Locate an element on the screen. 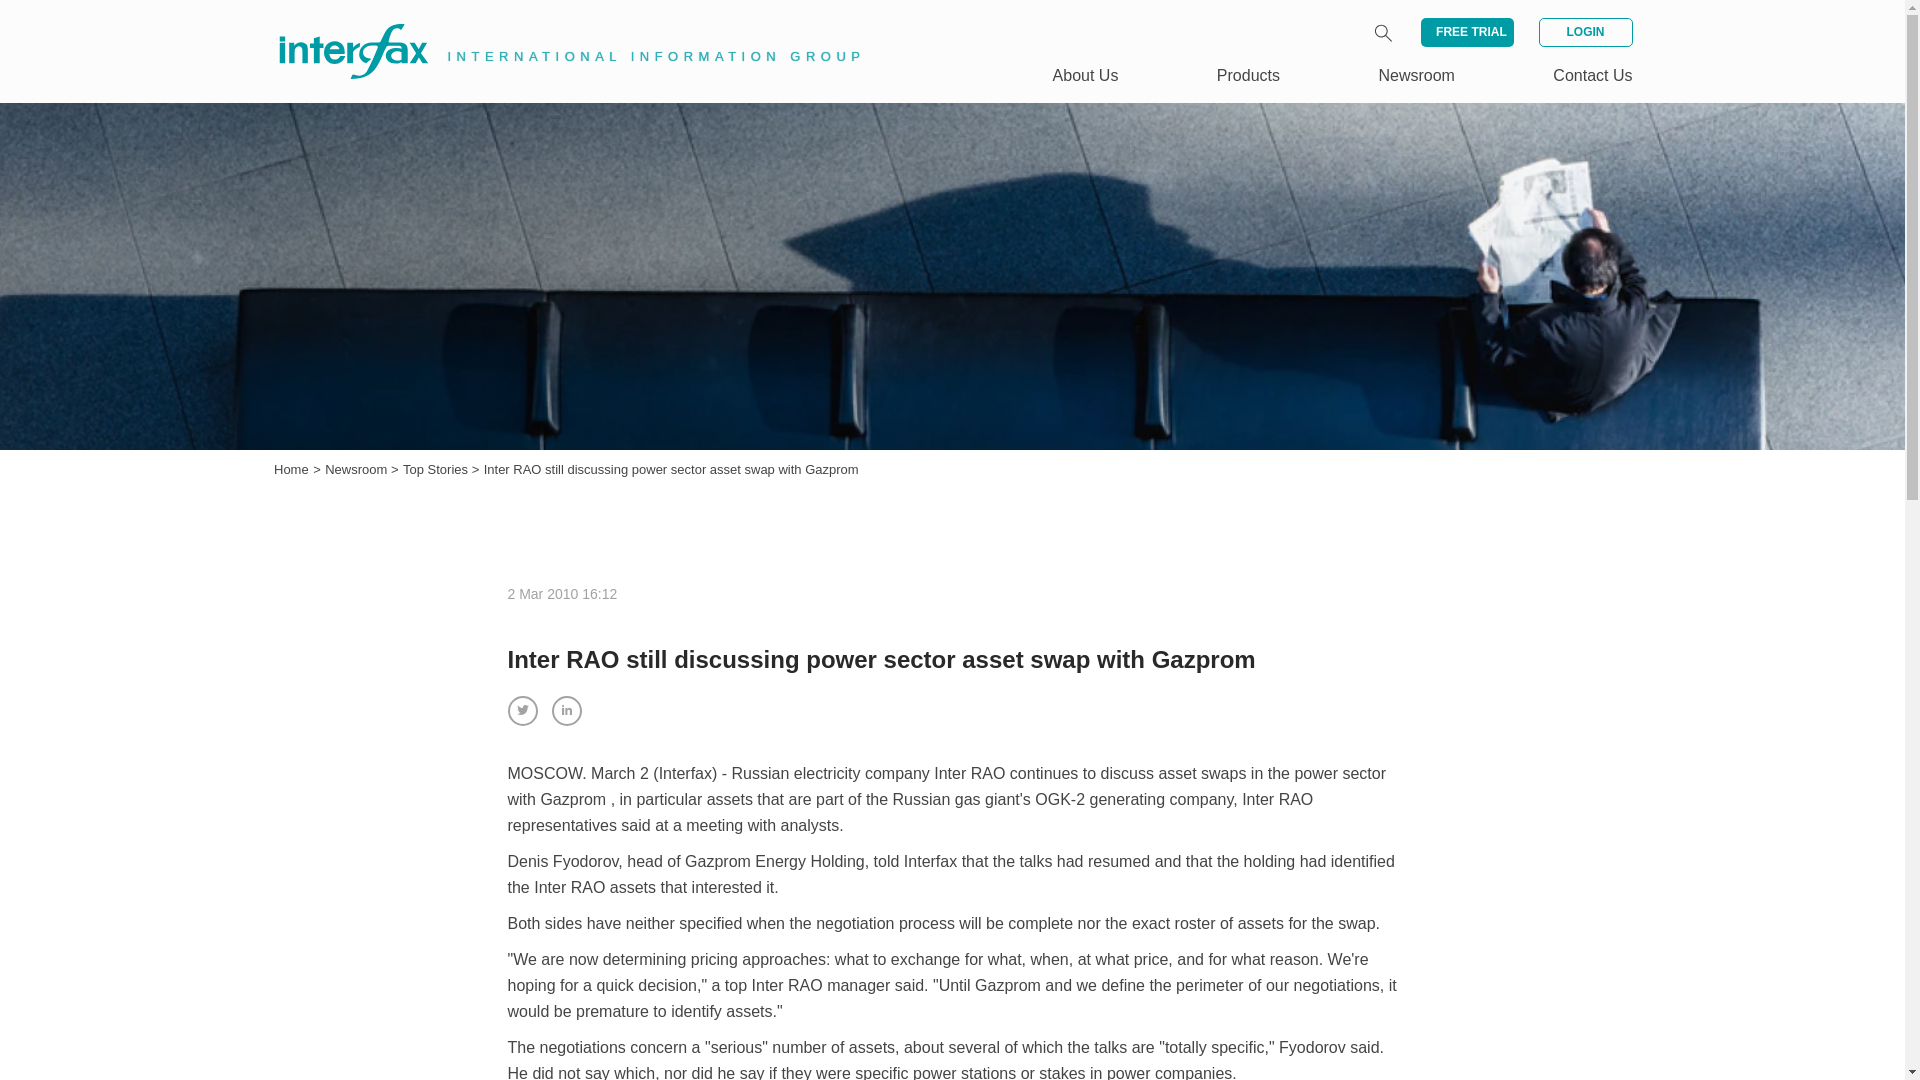  Newsroom is located at coordinates (358, 470).